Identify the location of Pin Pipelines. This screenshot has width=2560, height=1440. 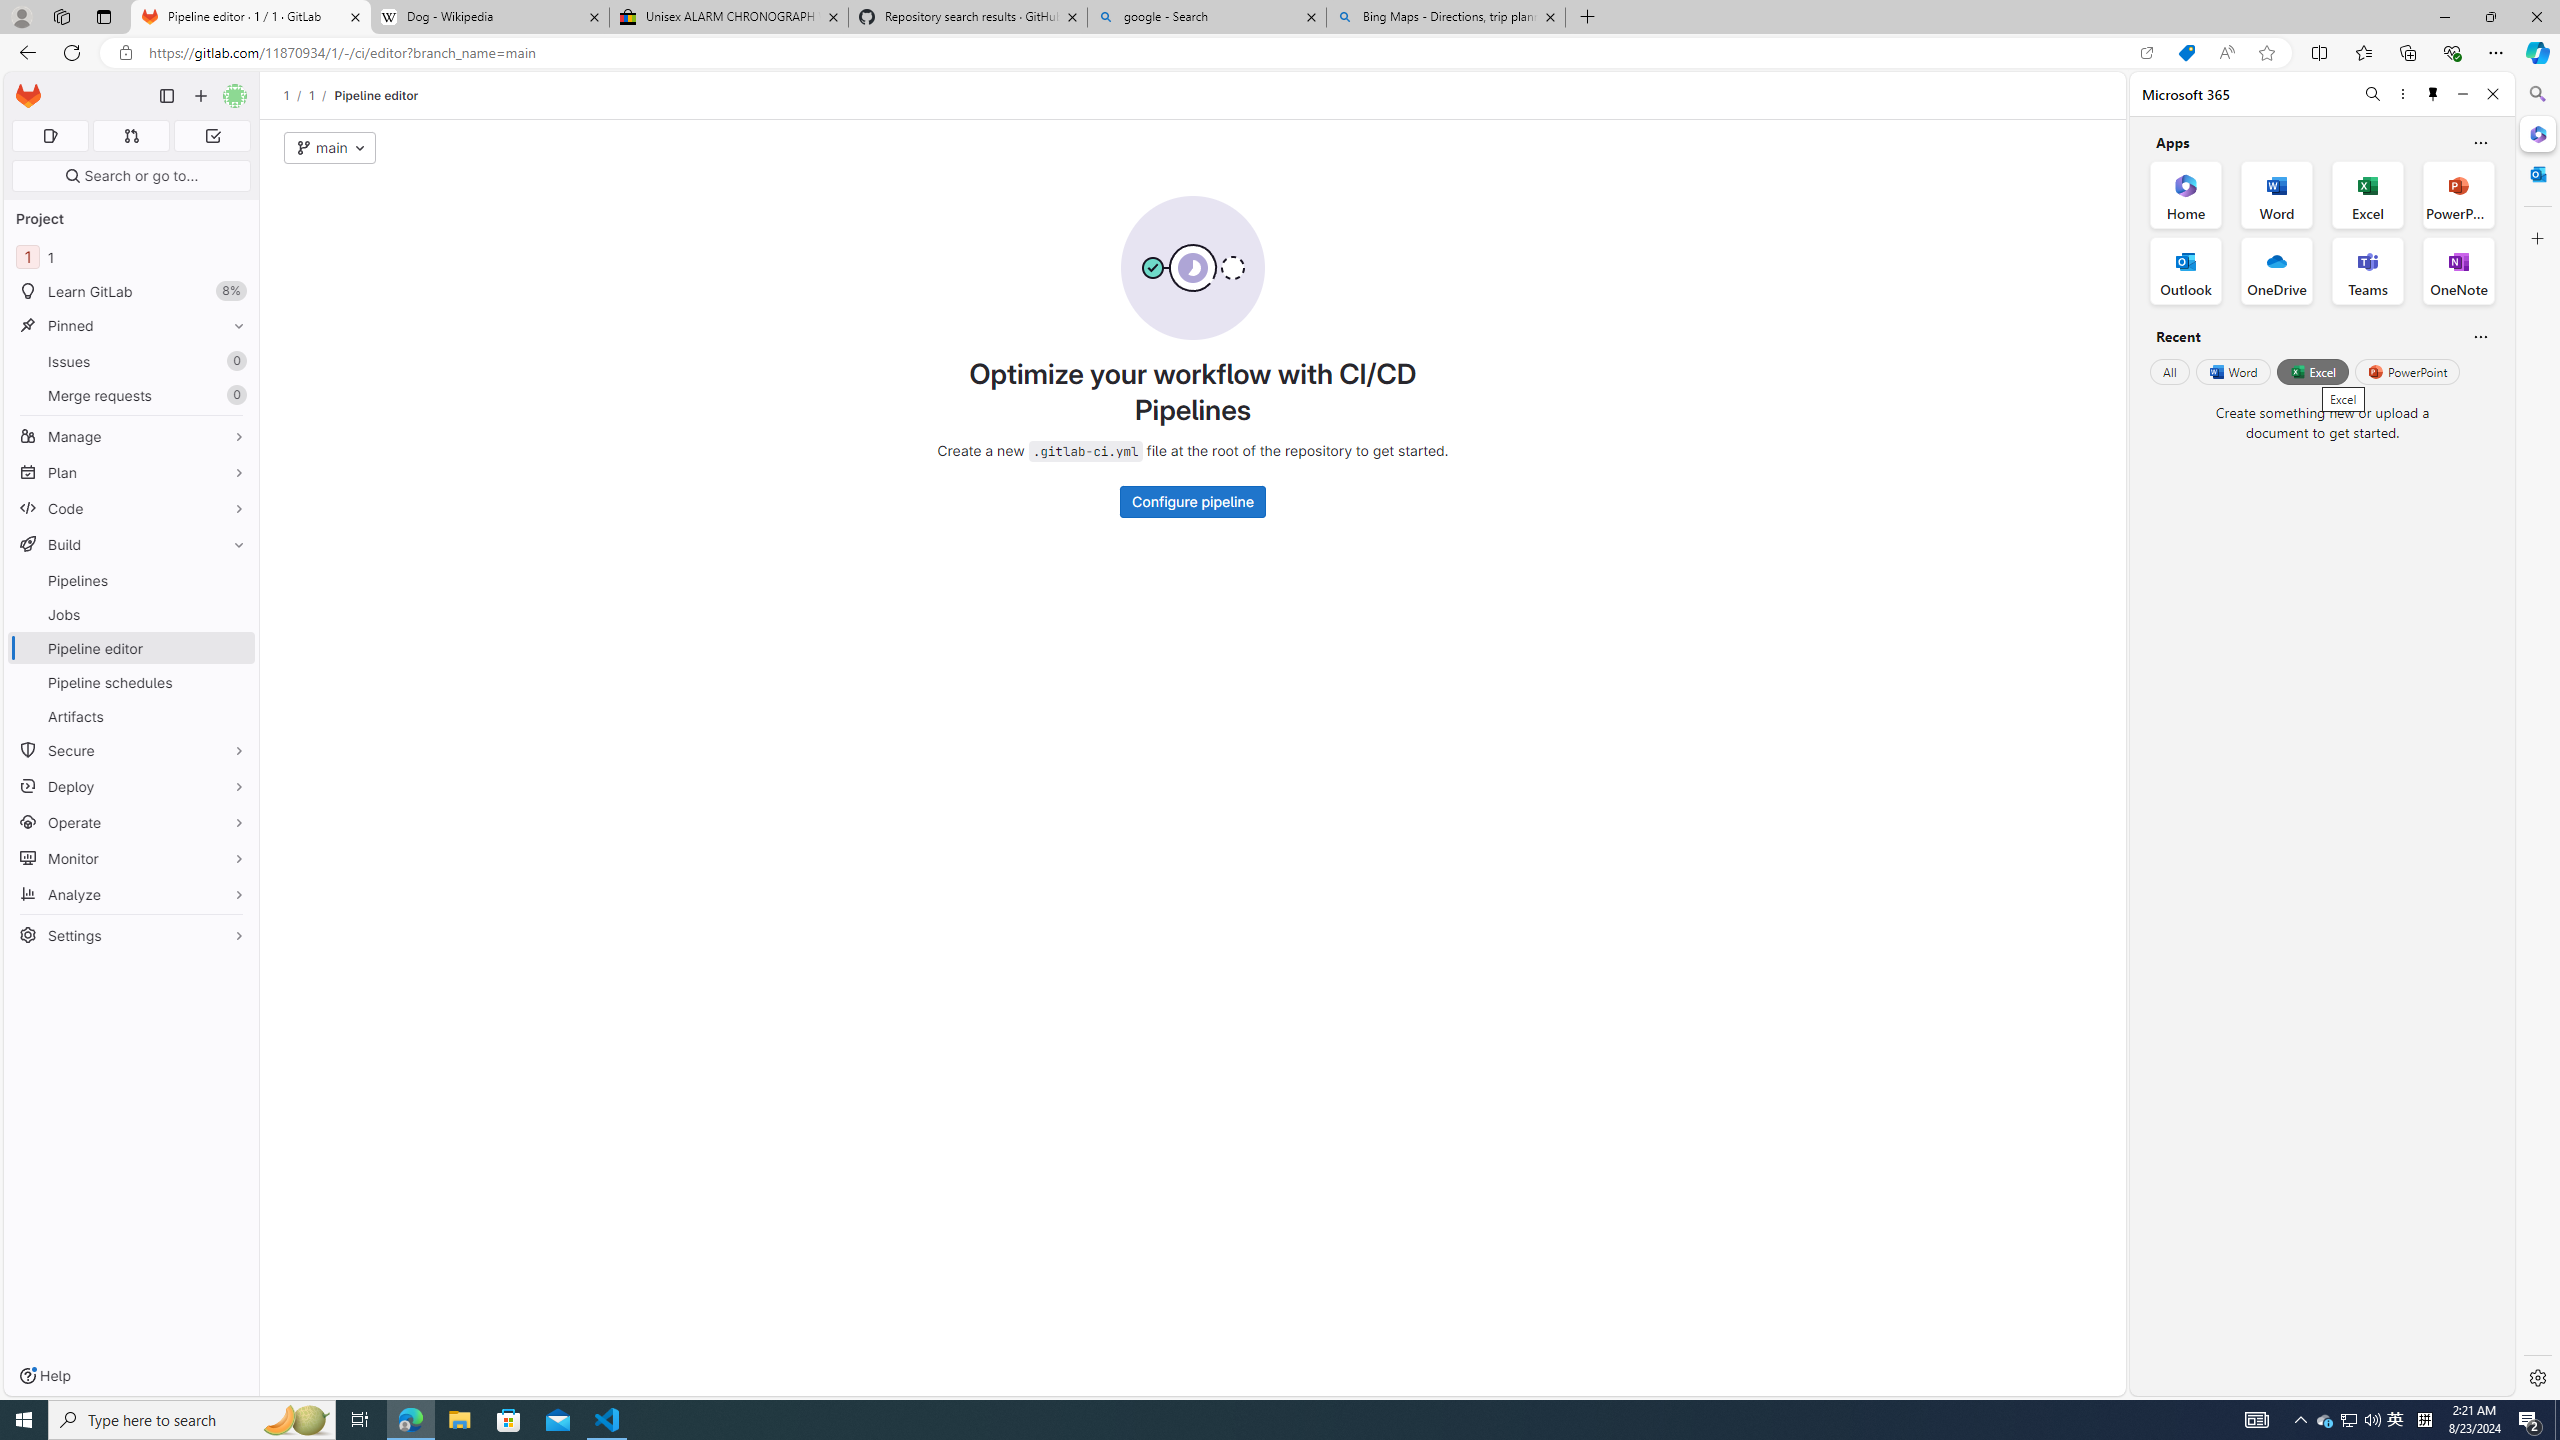
(234, 580).